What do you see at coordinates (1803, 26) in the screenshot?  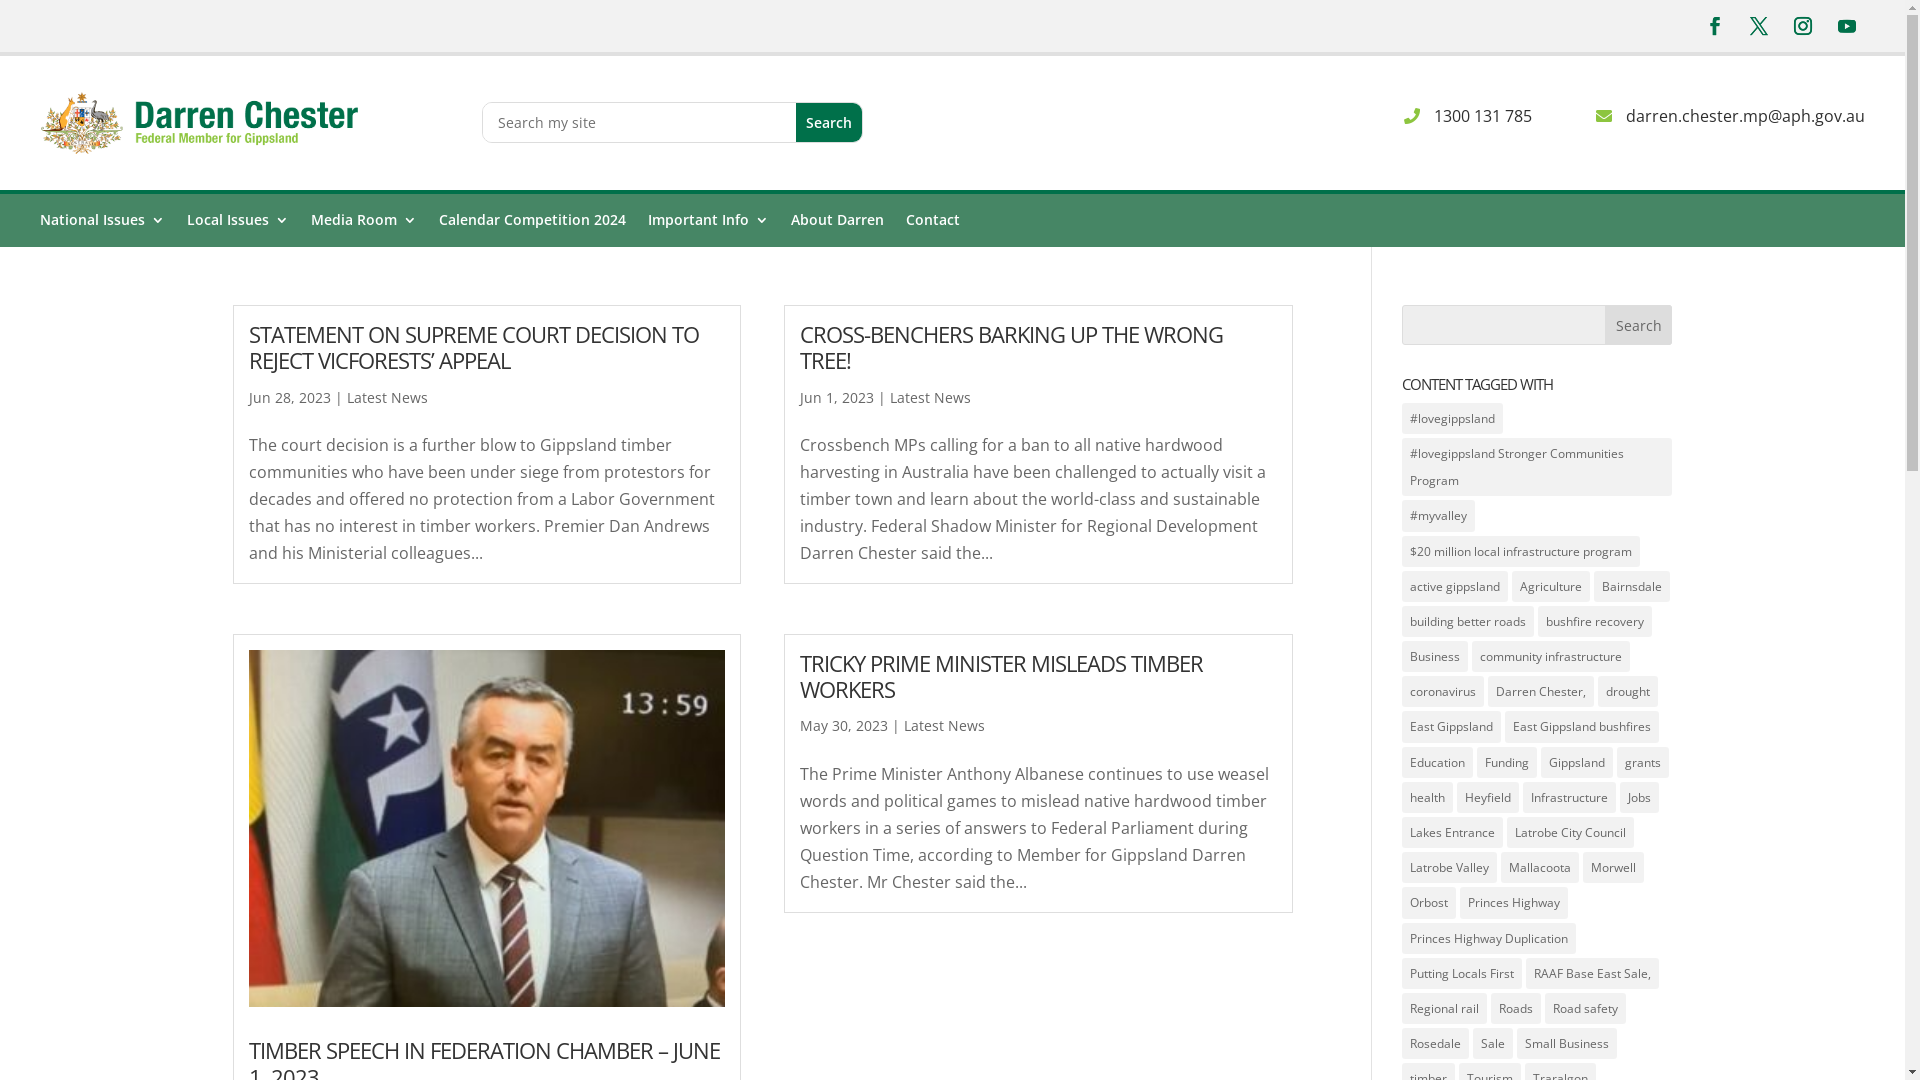 I see `Follow on Instagram` at bounding box center [1803, 26].